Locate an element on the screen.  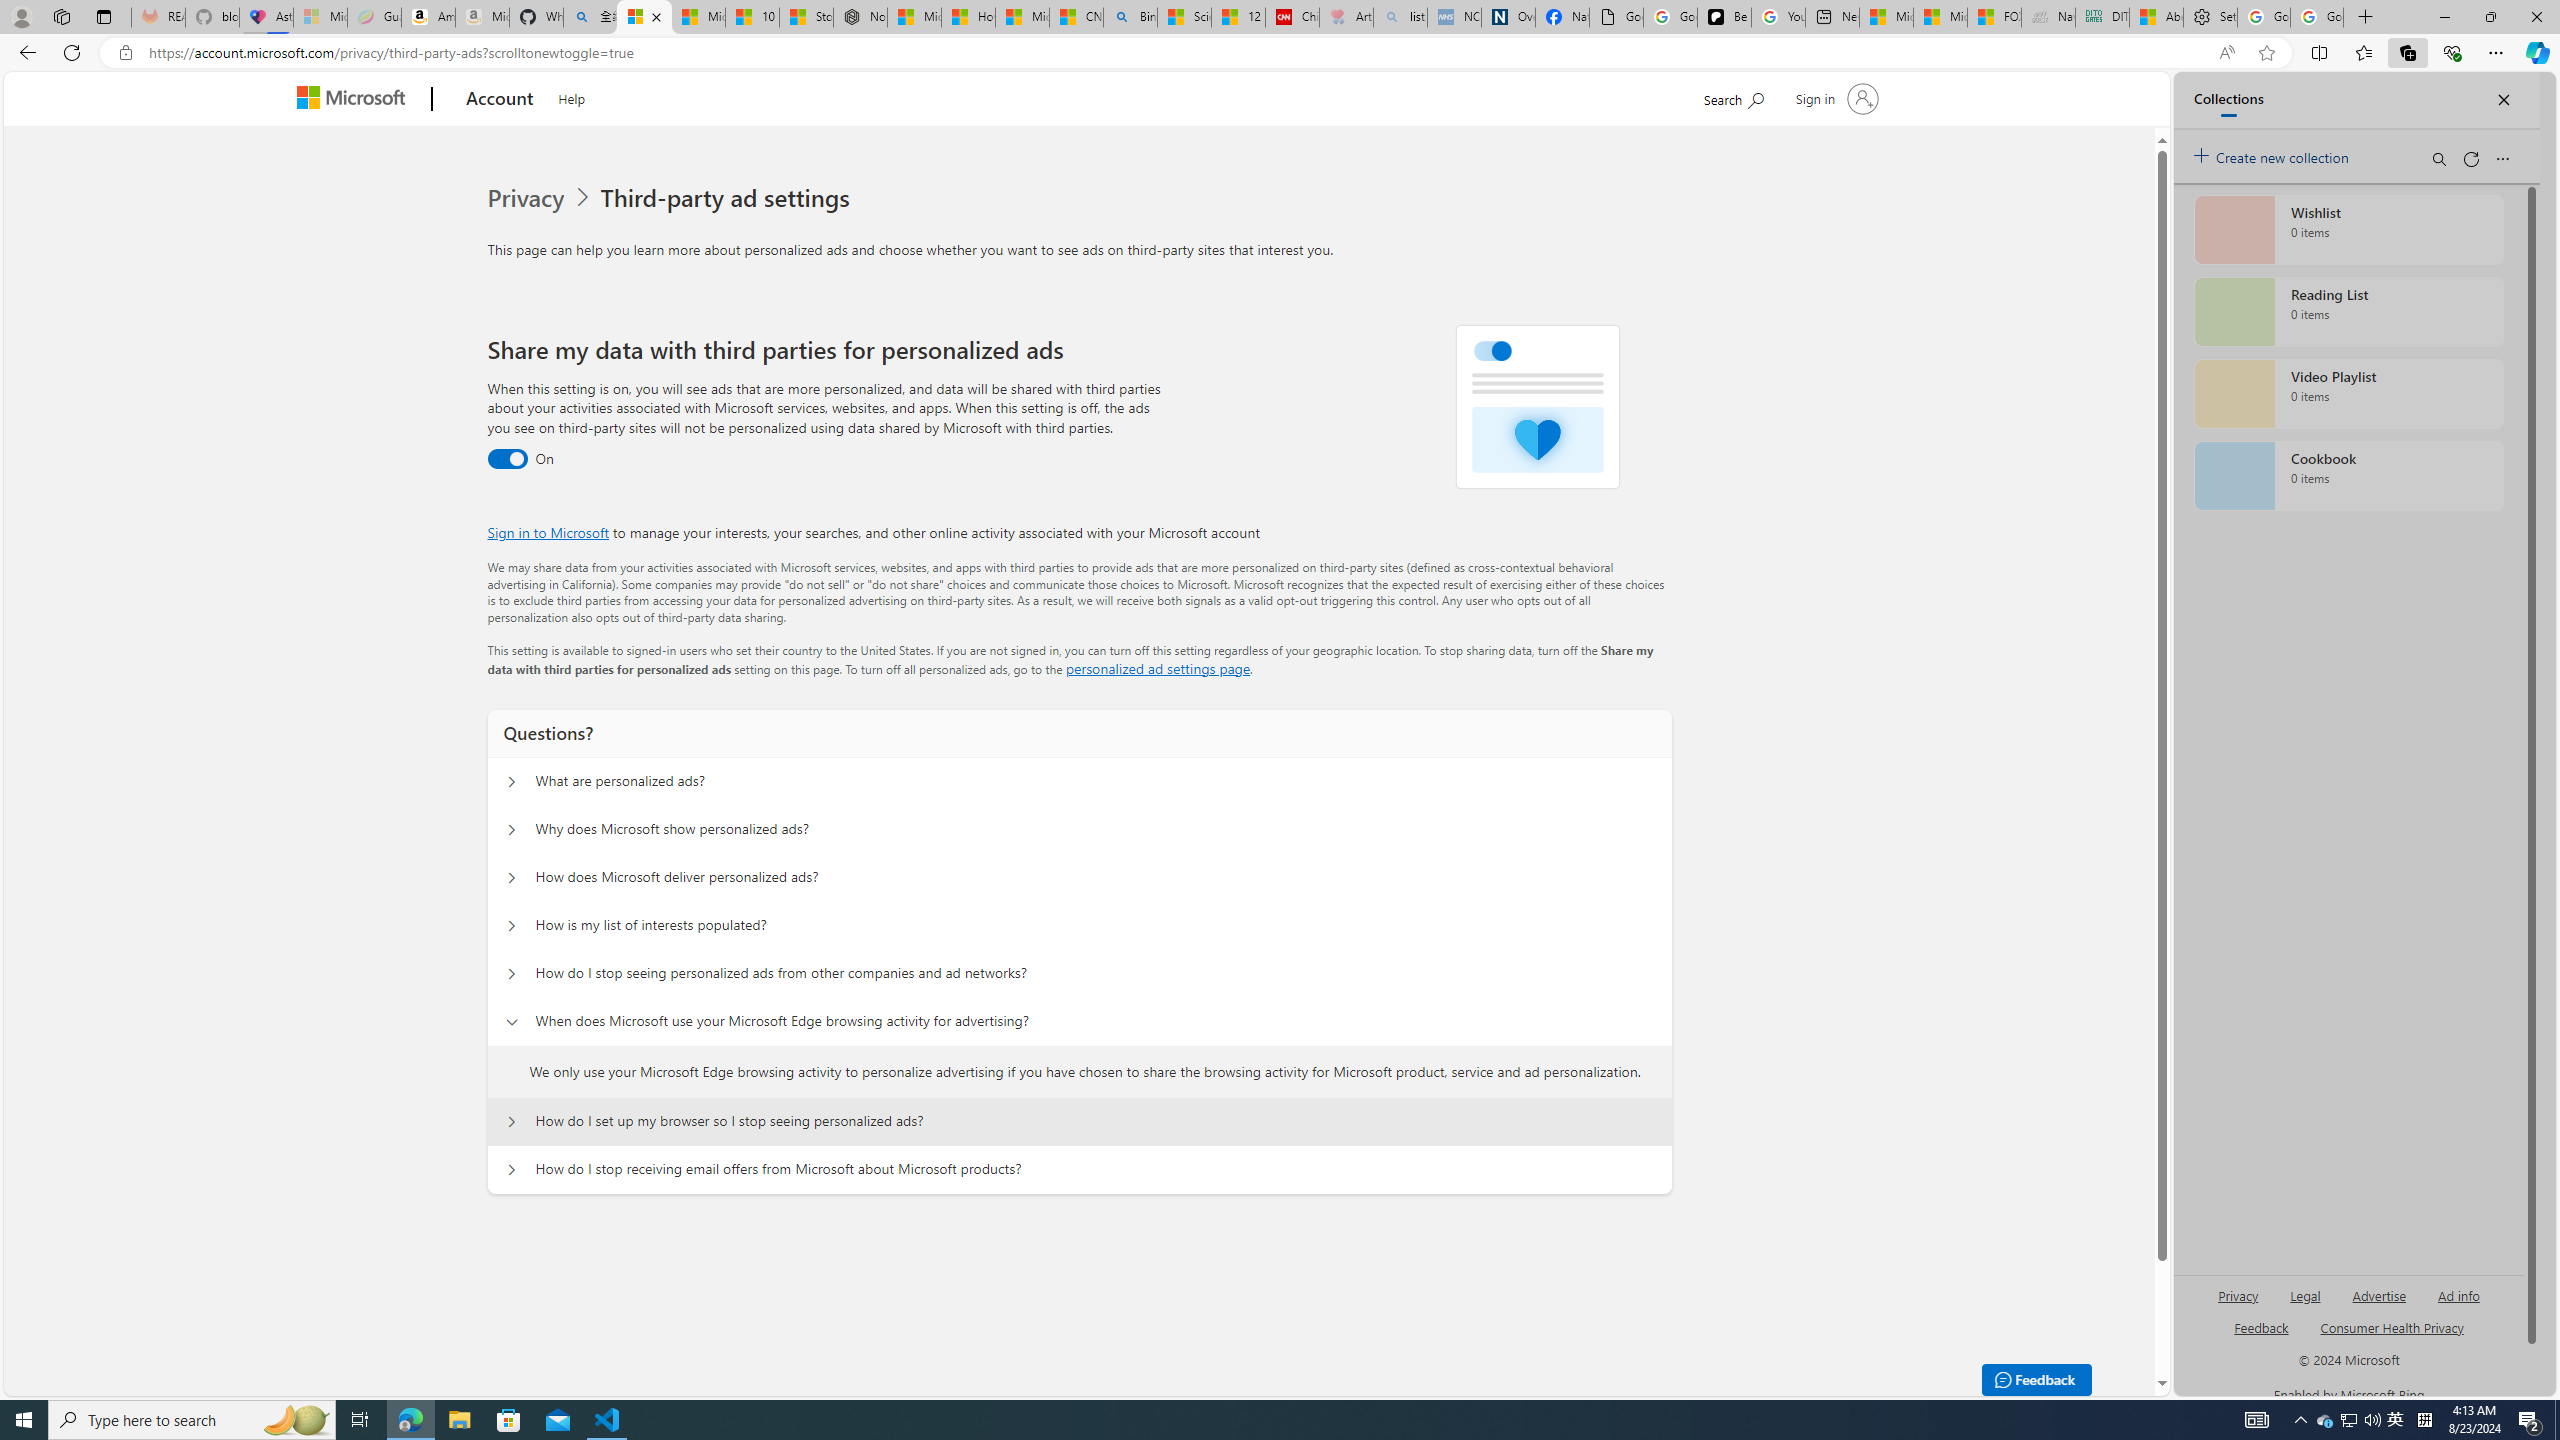
Help is located at coordinates (570, 96).